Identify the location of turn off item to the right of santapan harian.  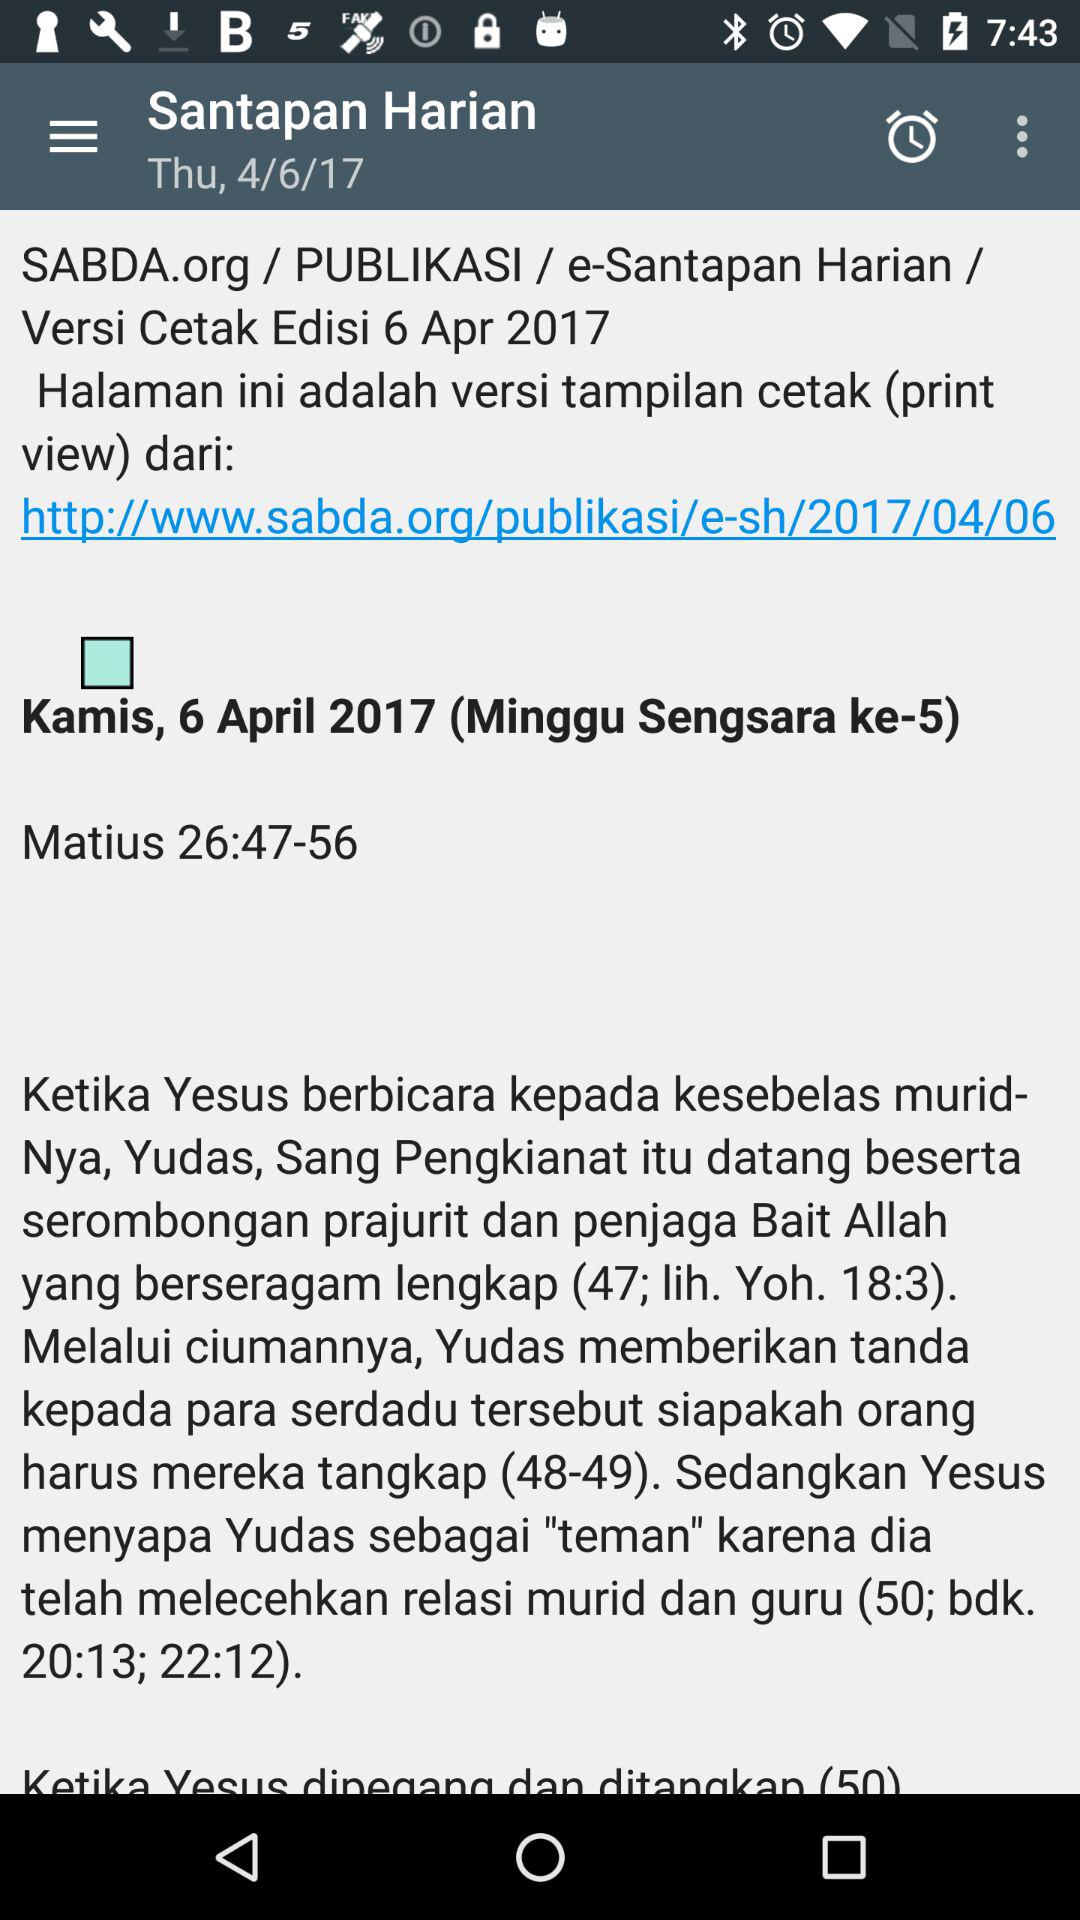
(912, 136).